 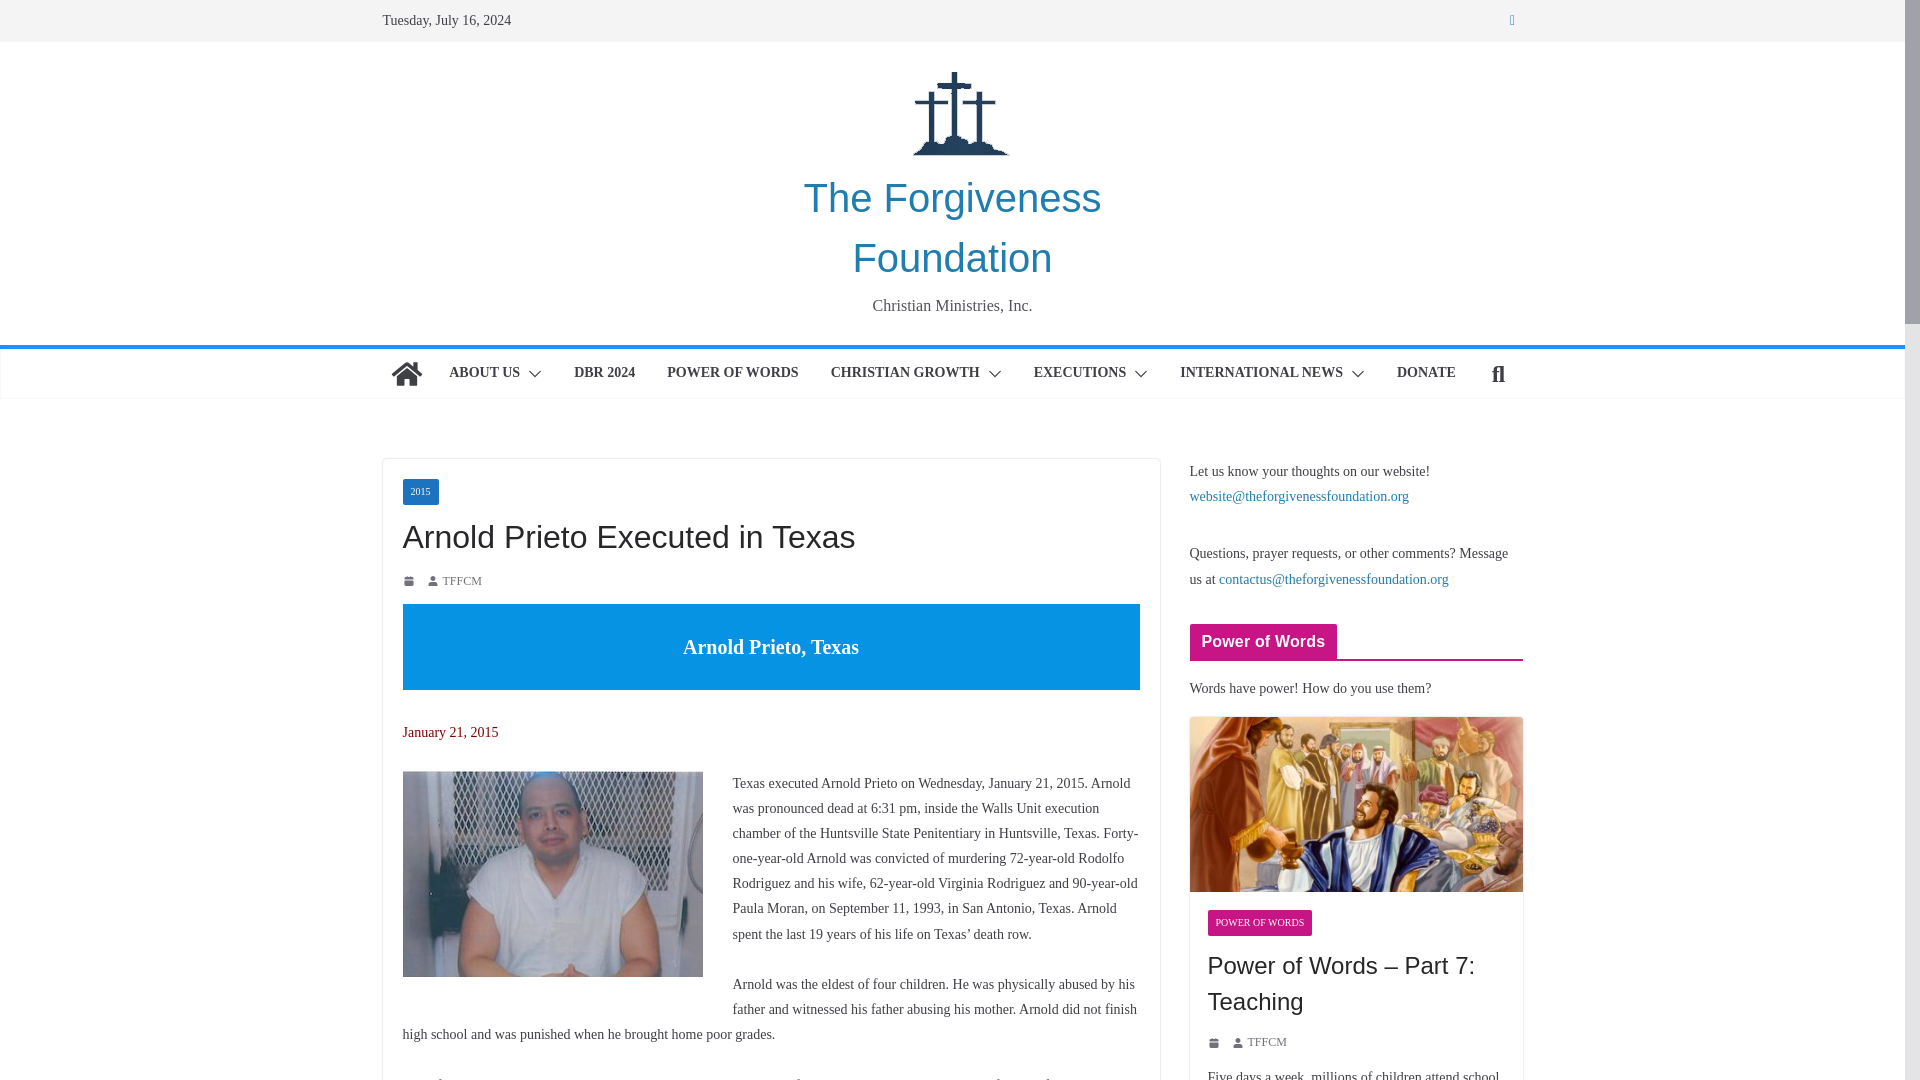 What do you see at coordinates (484, 373) in the screenshot?
I see `ABOUT US` at bounding box center [484, 373].